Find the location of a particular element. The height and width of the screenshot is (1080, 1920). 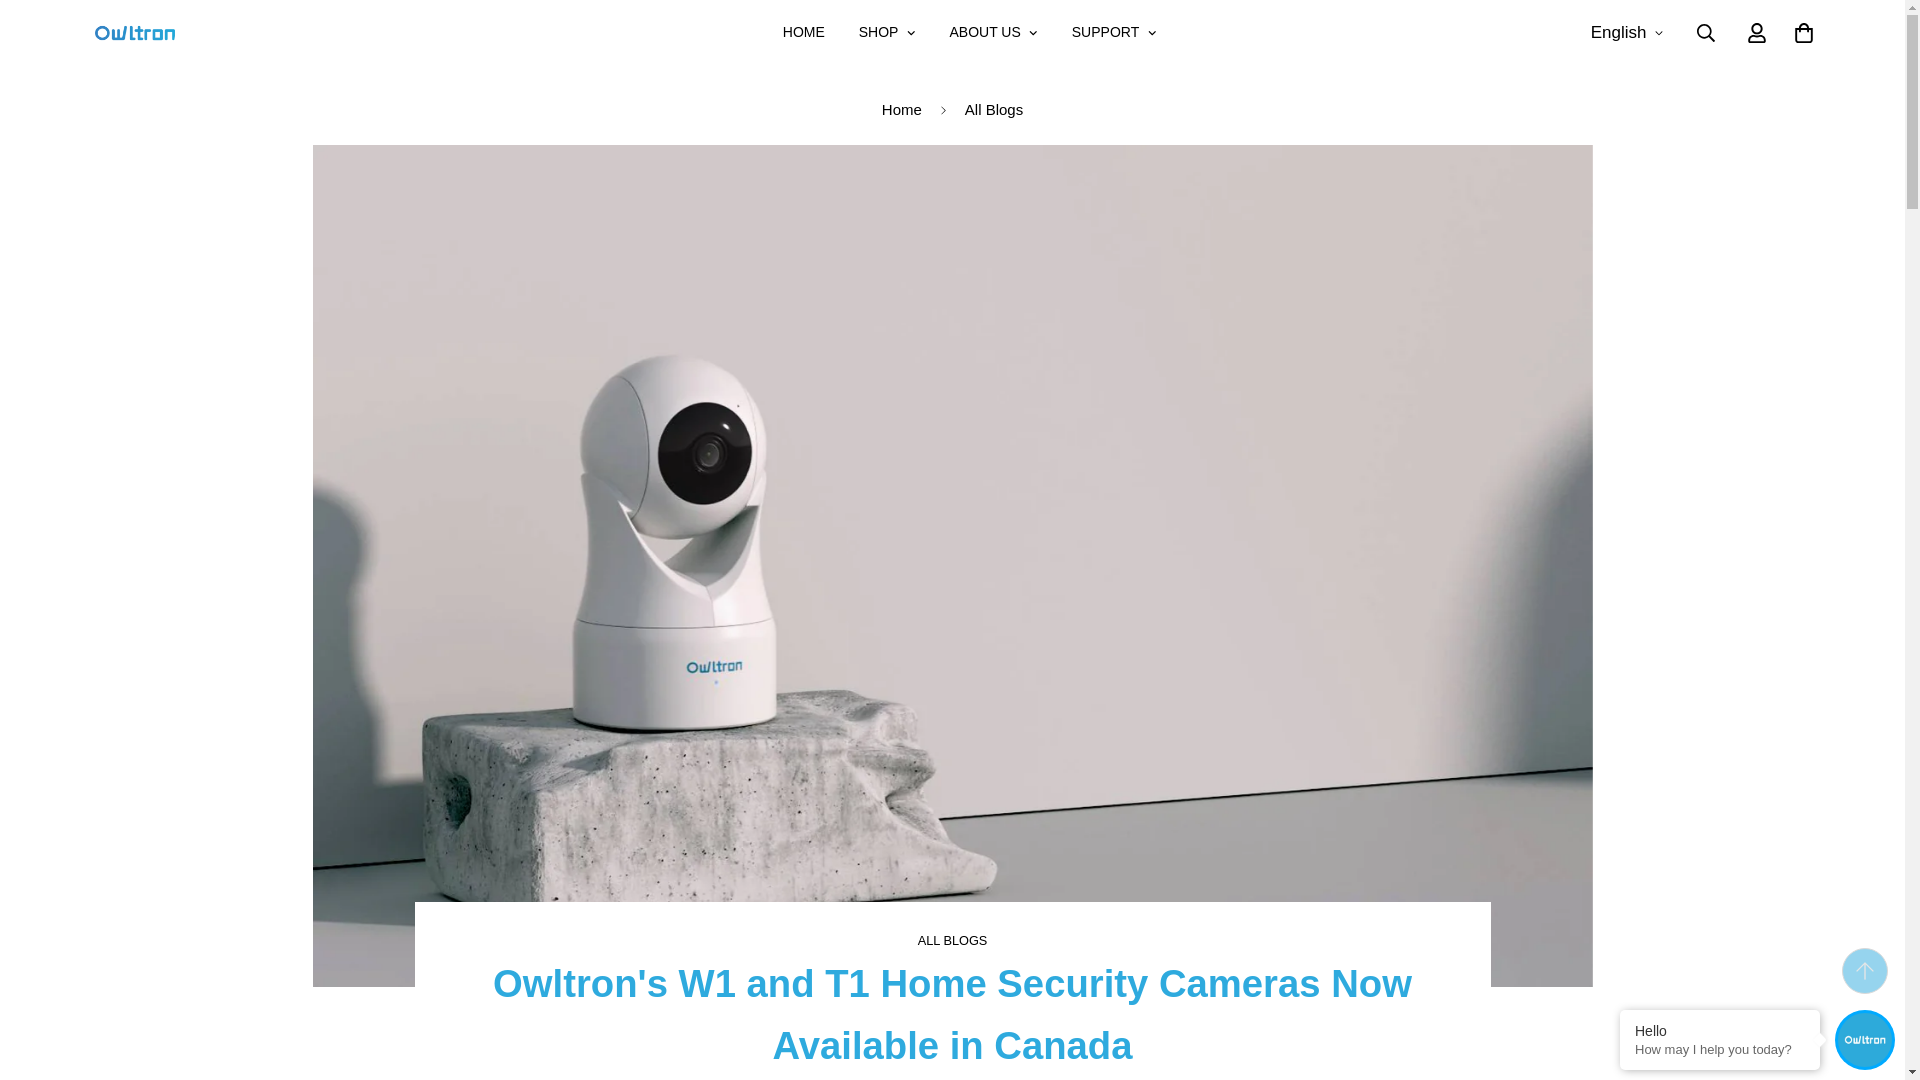

SUPPORT is located at coordinates (1114, 32).